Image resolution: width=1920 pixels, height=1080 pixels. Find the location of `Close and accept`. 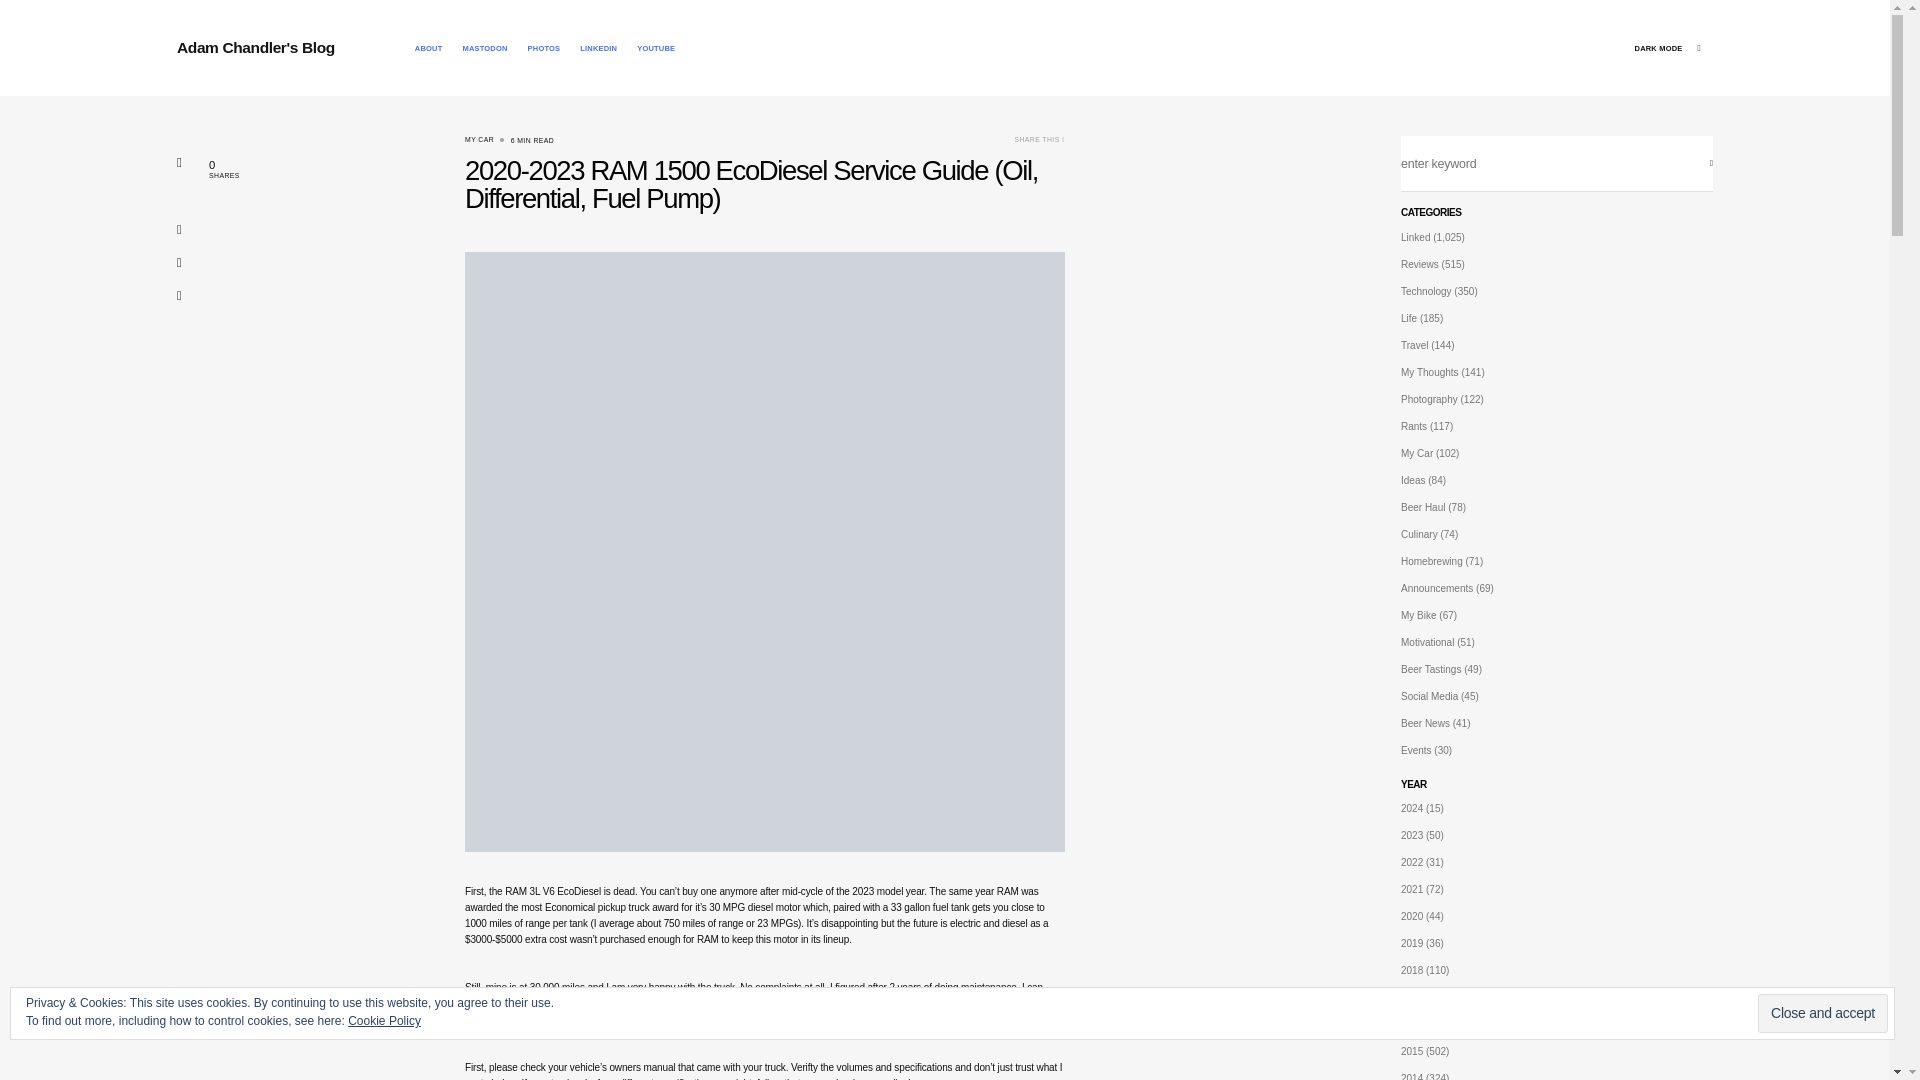

Close and accept is located at coordinates (1822, 1012).